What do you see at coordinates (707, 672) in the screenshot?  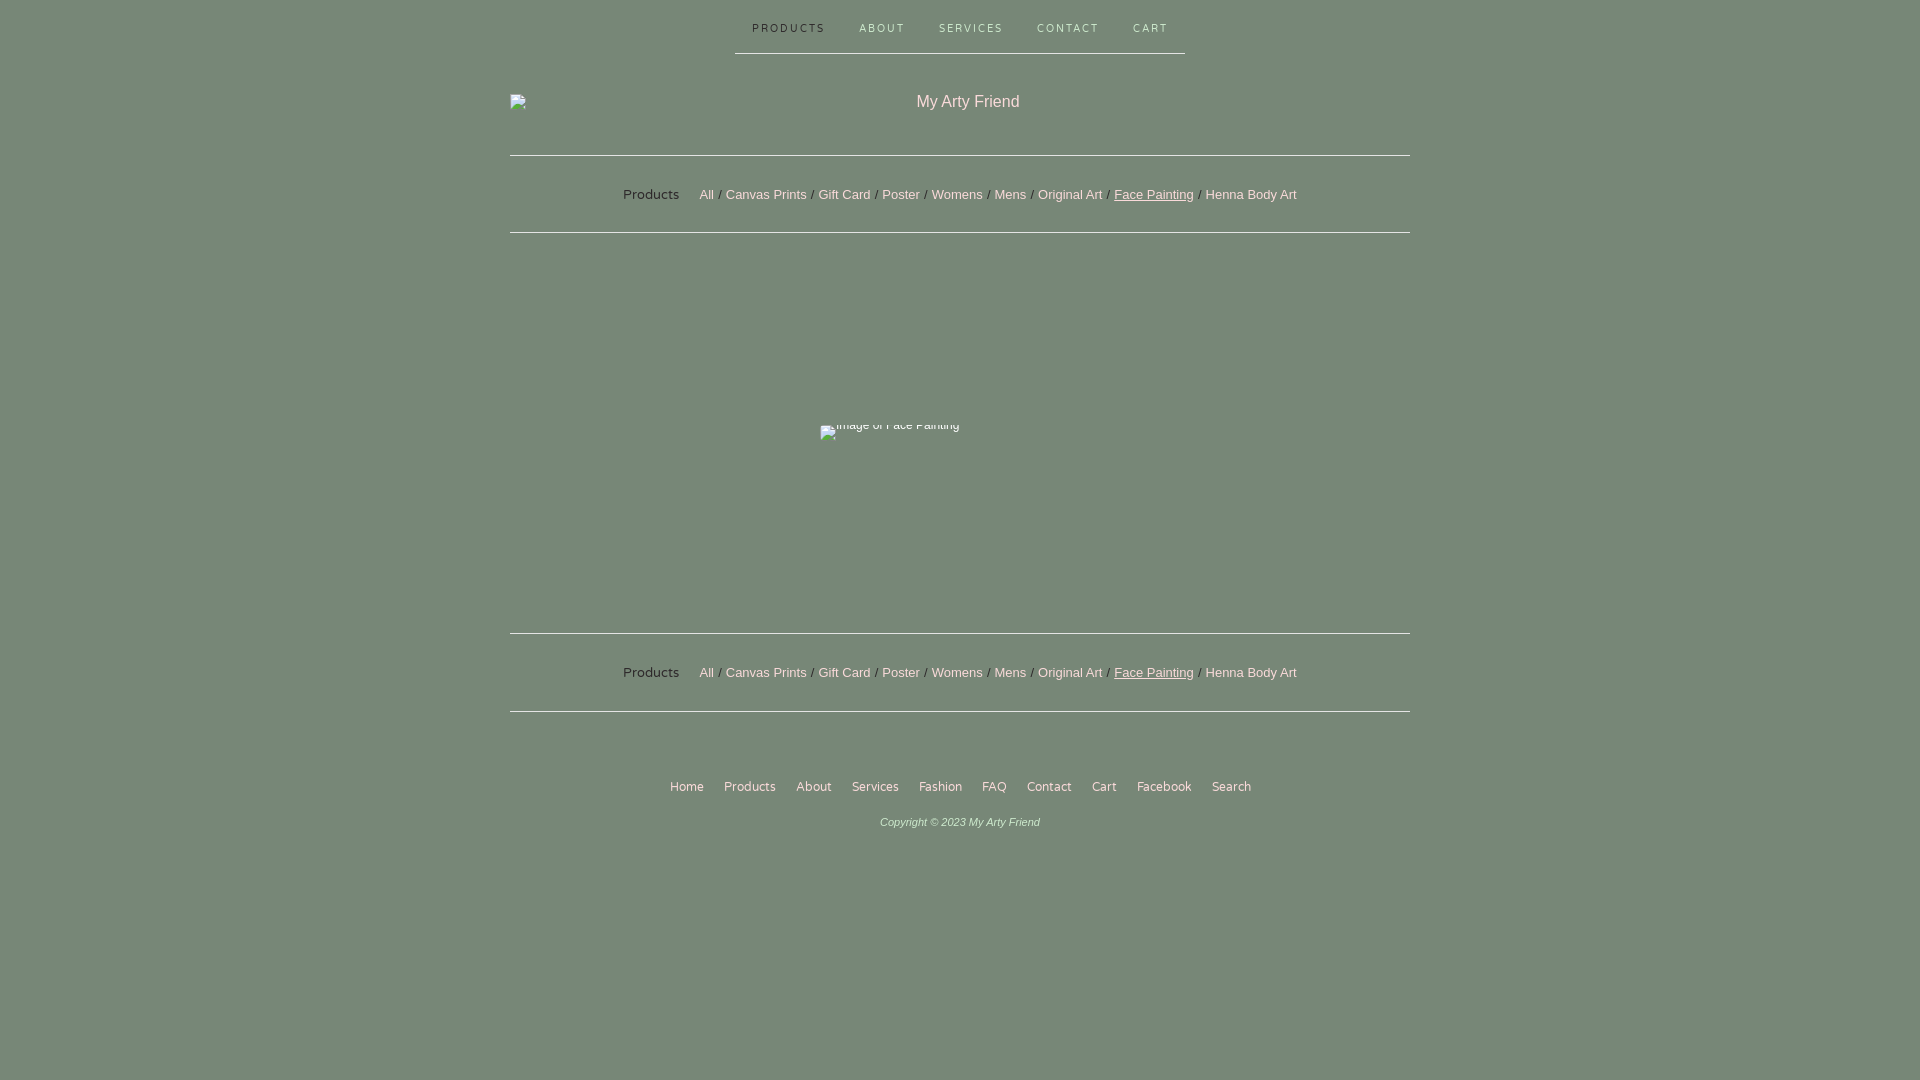 I see `All` at bounding box center [707, 672].